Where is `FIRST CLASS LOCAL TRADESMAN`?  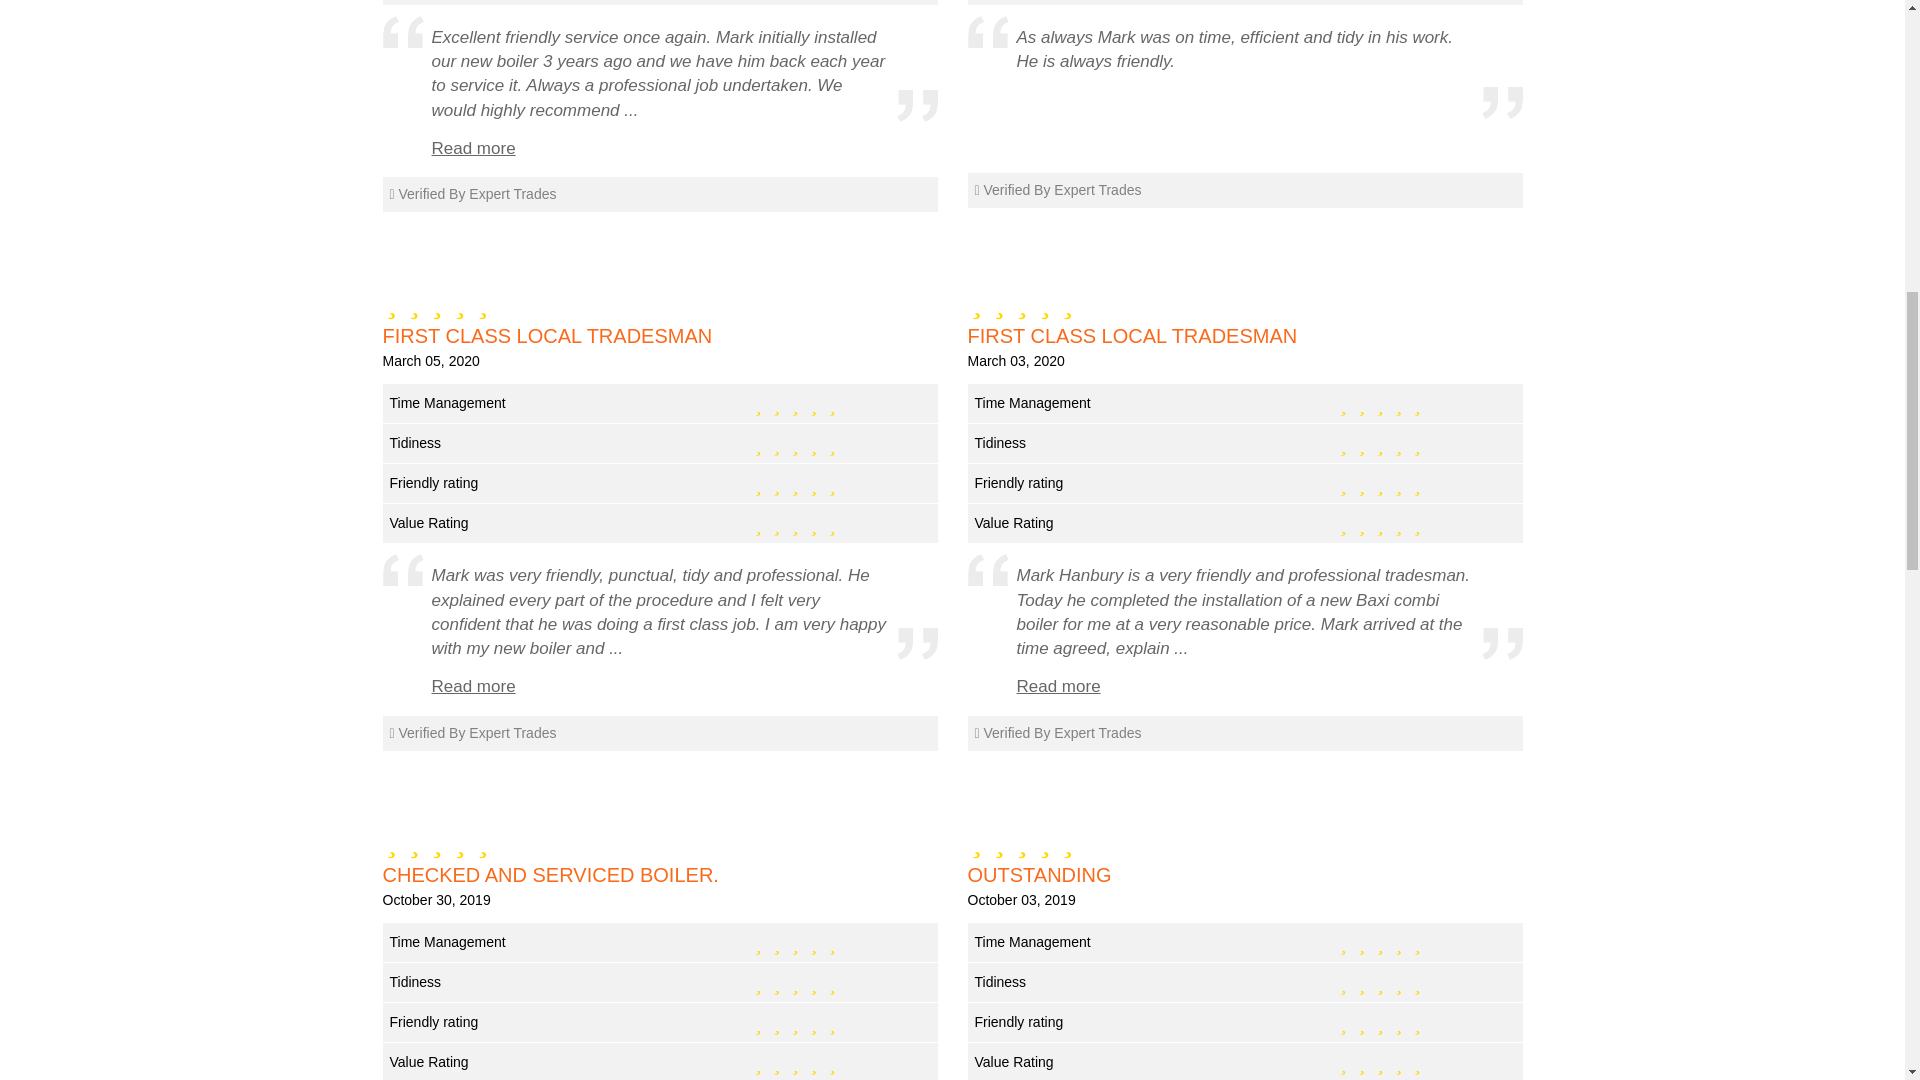 FIRST CLASS LOCAL TRADESMAN is located at coordinates (1244, 336).